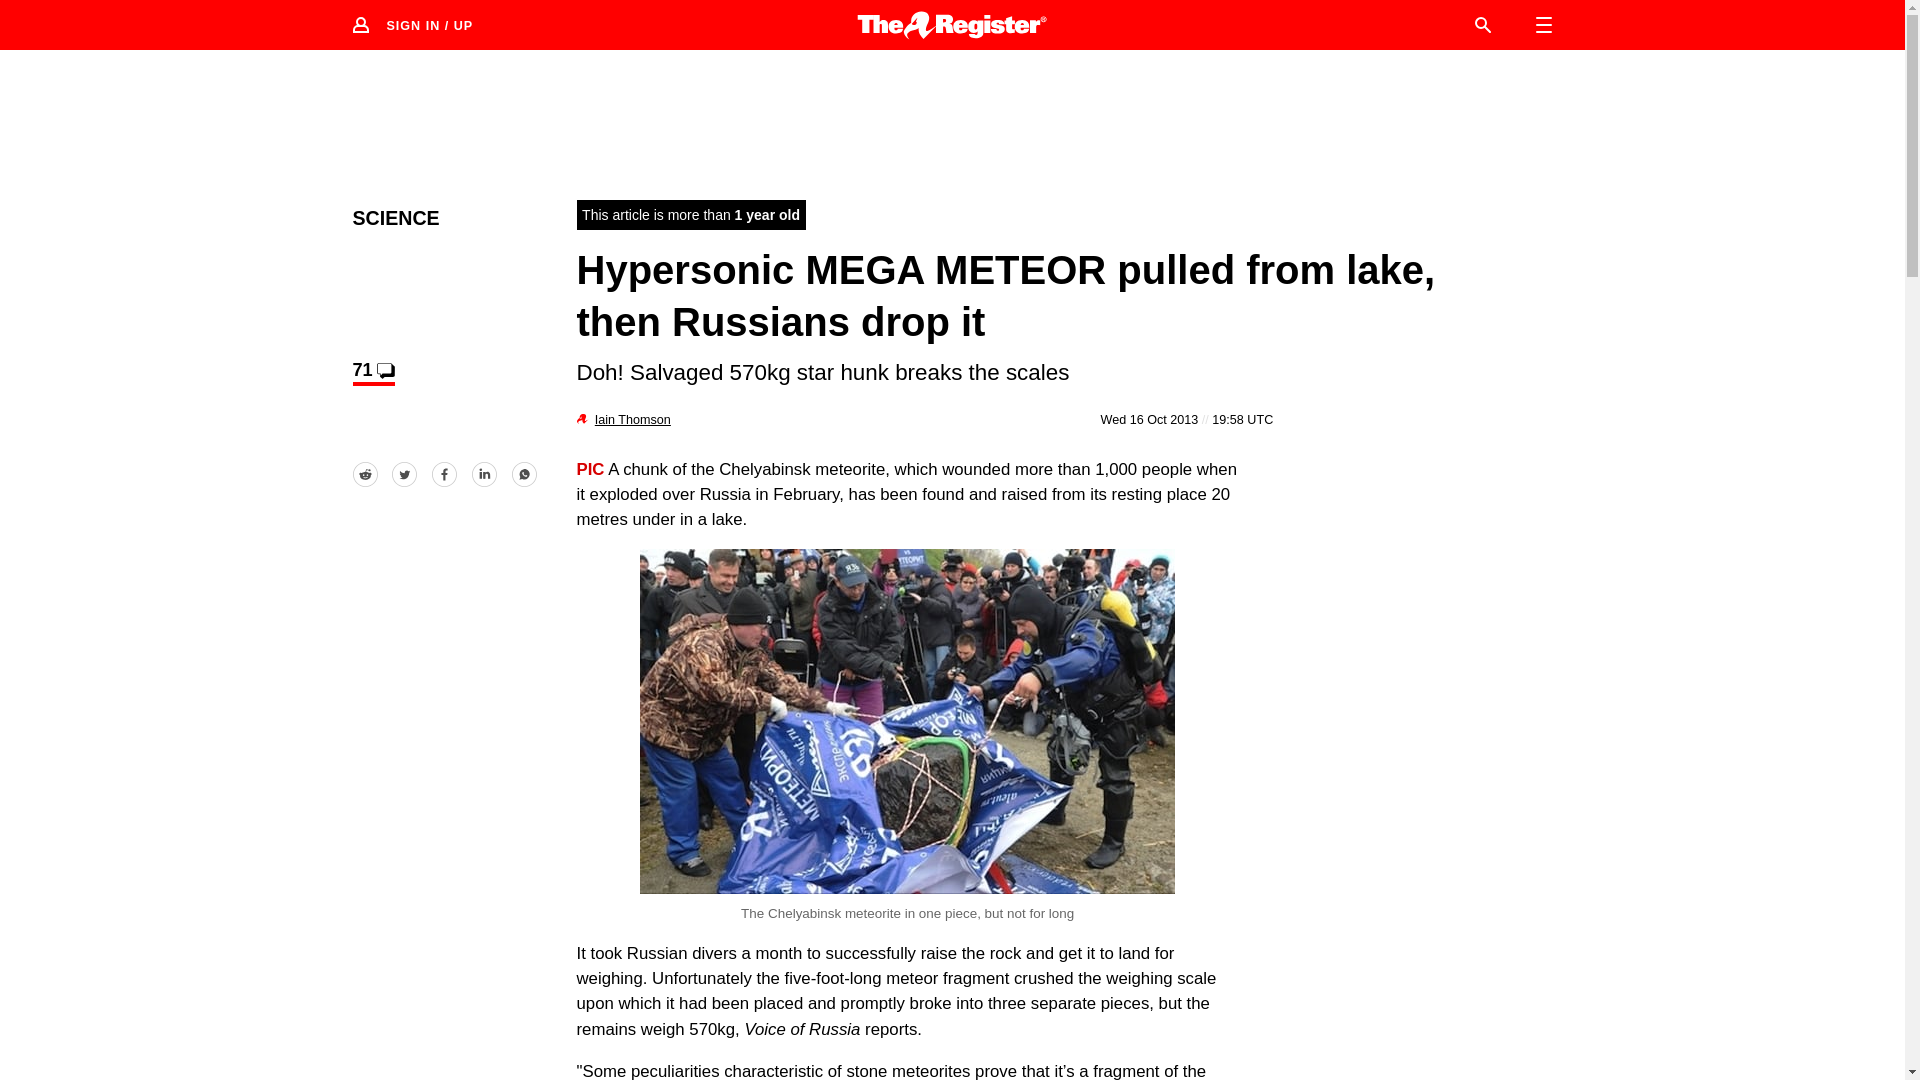  What do you see at coordinates (632, 419) in the screenshot?
I see `Read more by this author` at bounding box center [632, 419].